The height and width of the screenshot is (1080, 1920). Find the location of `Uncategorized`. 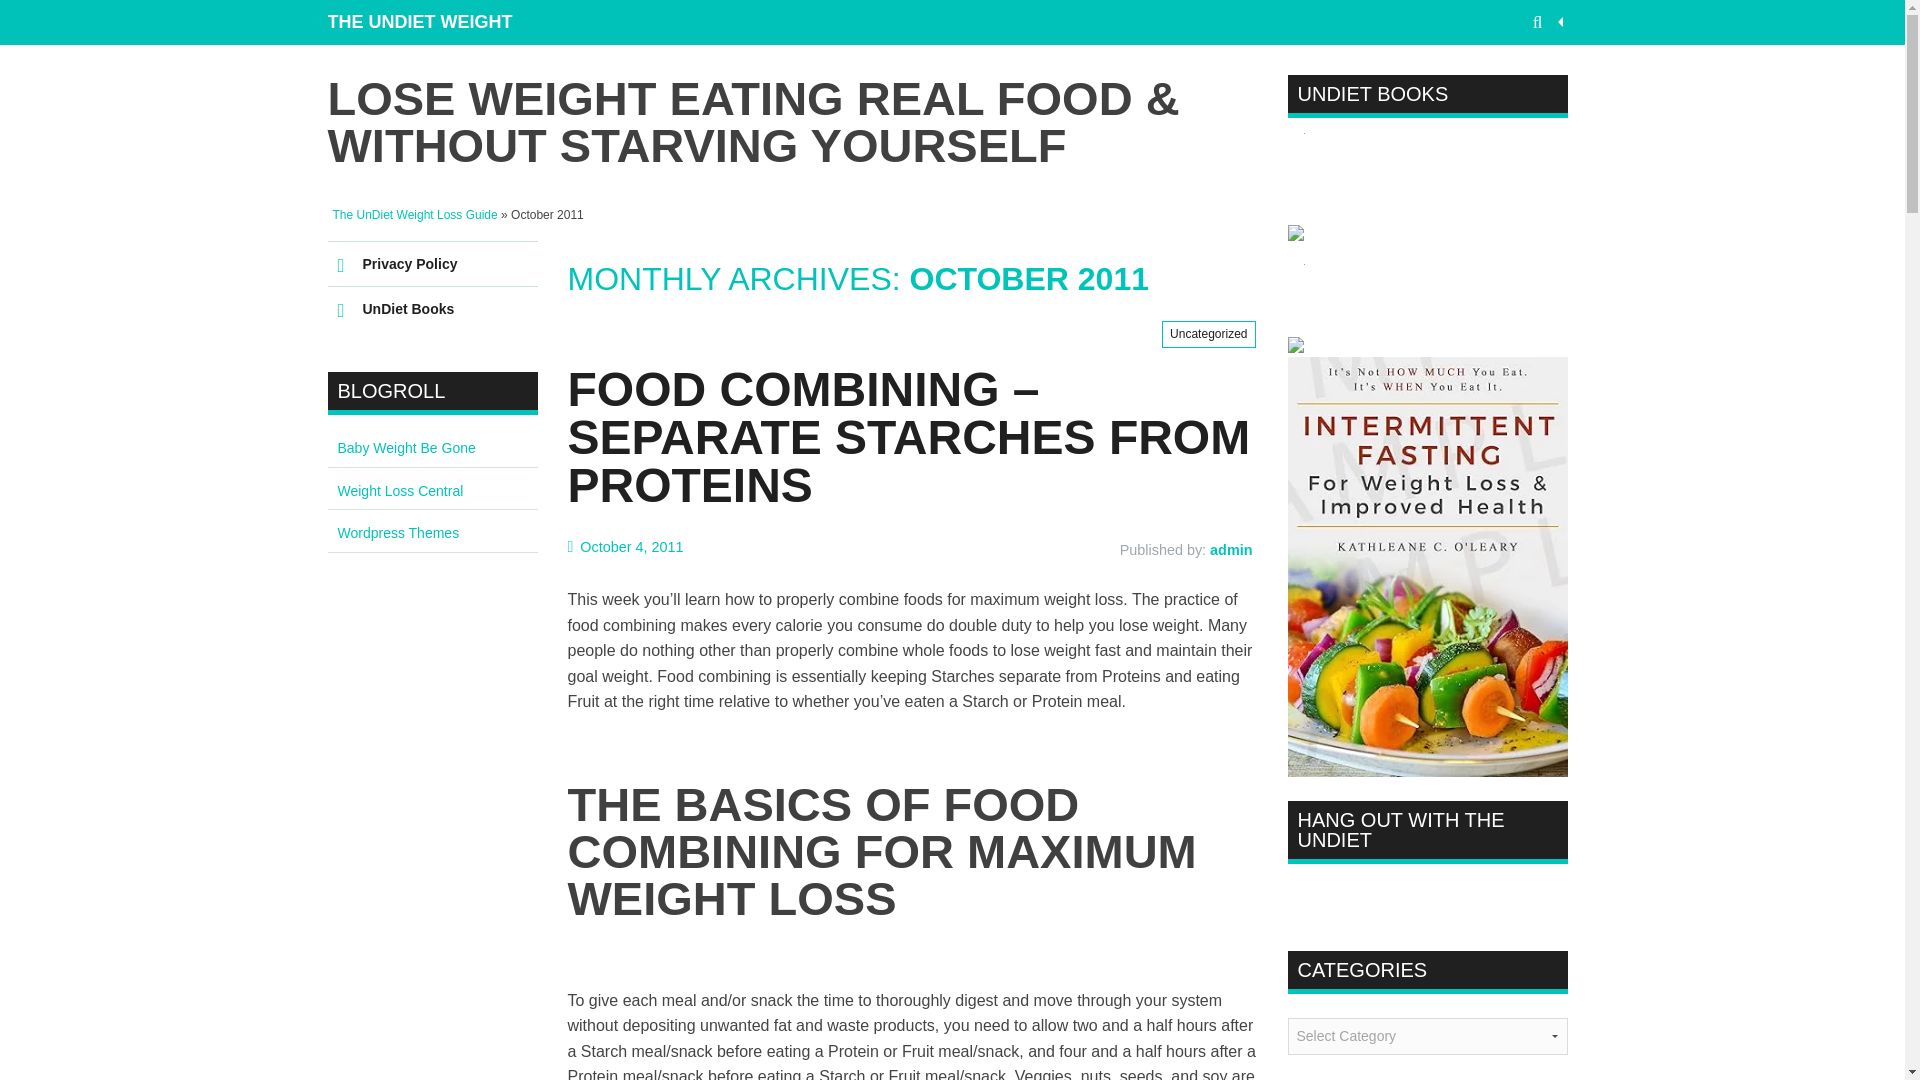

Uncategorized is located at coordinates (1208, 334).